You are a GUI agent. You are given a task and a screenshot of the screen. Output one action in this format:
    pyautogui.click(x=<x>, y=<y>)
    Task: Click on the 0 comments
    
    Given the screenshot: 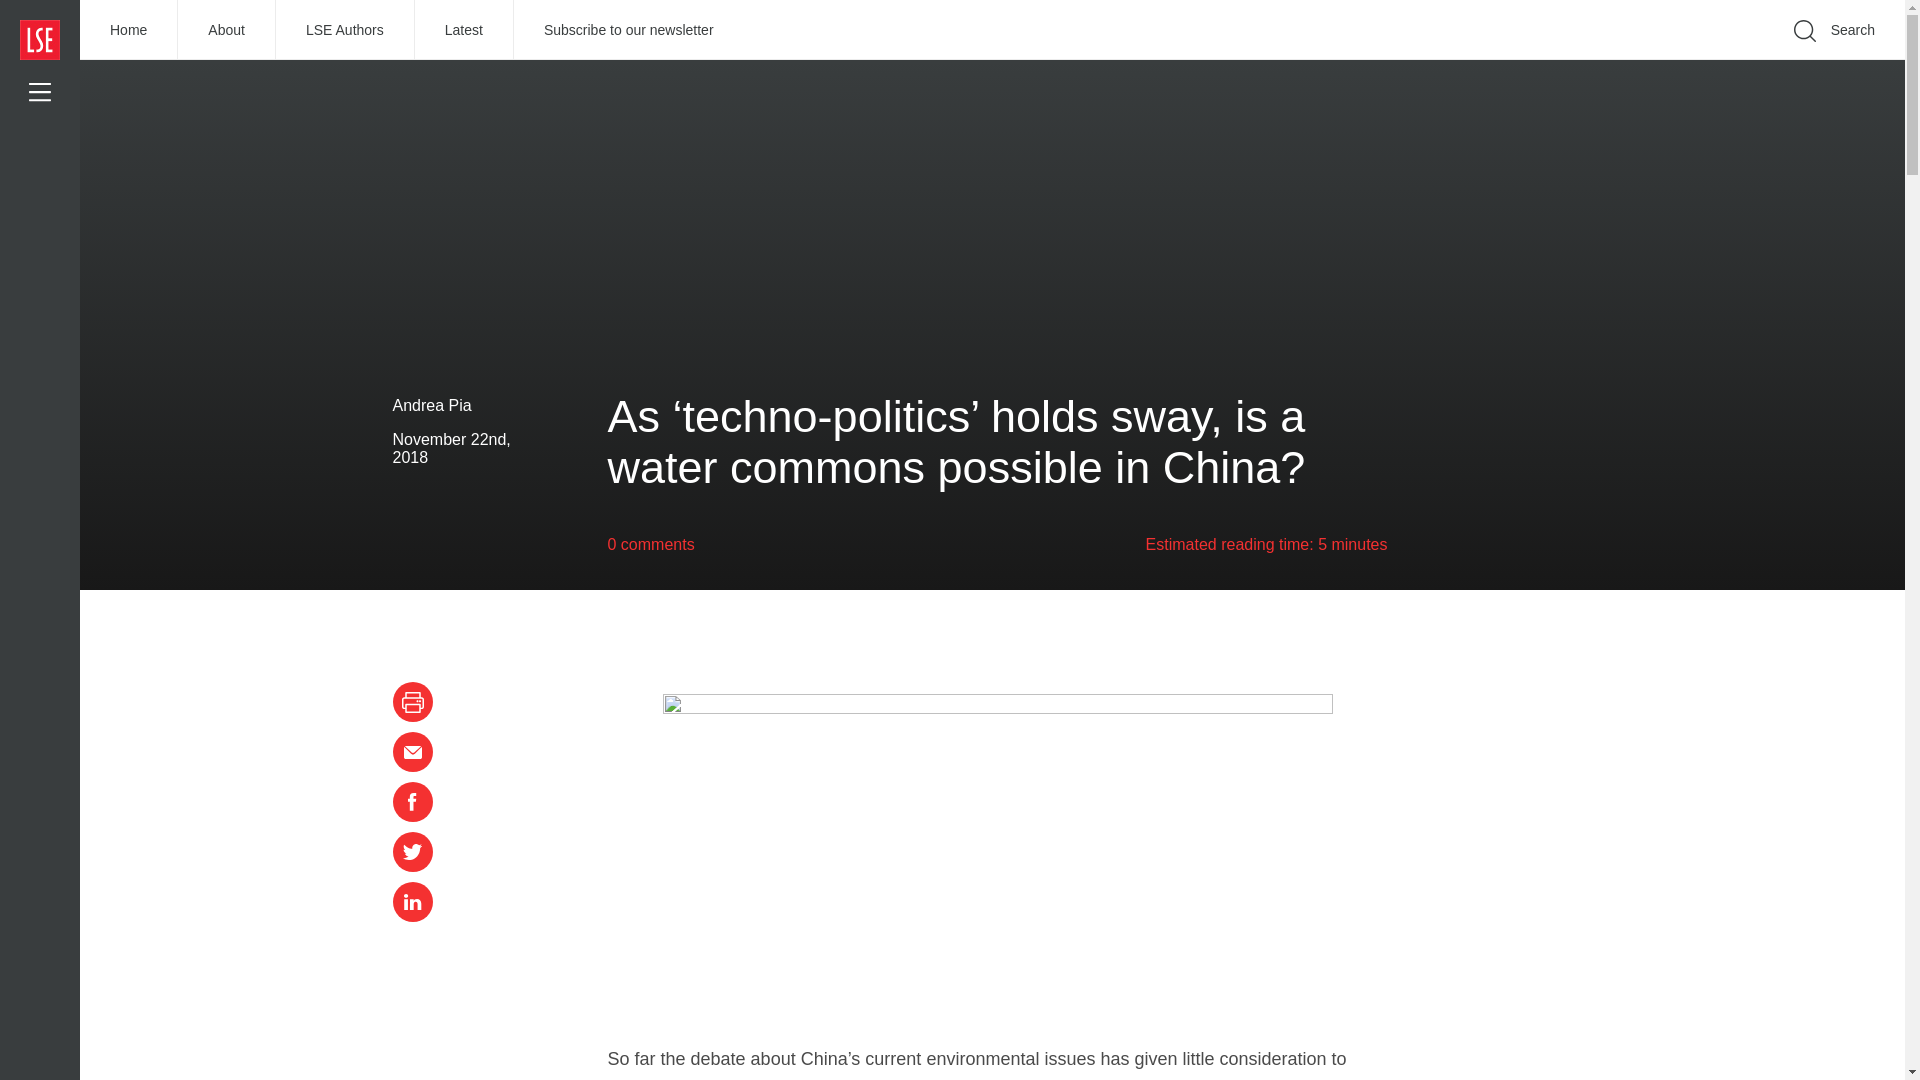 What is the action you would take?
    pyautogui.click(x=652, y=544)
    